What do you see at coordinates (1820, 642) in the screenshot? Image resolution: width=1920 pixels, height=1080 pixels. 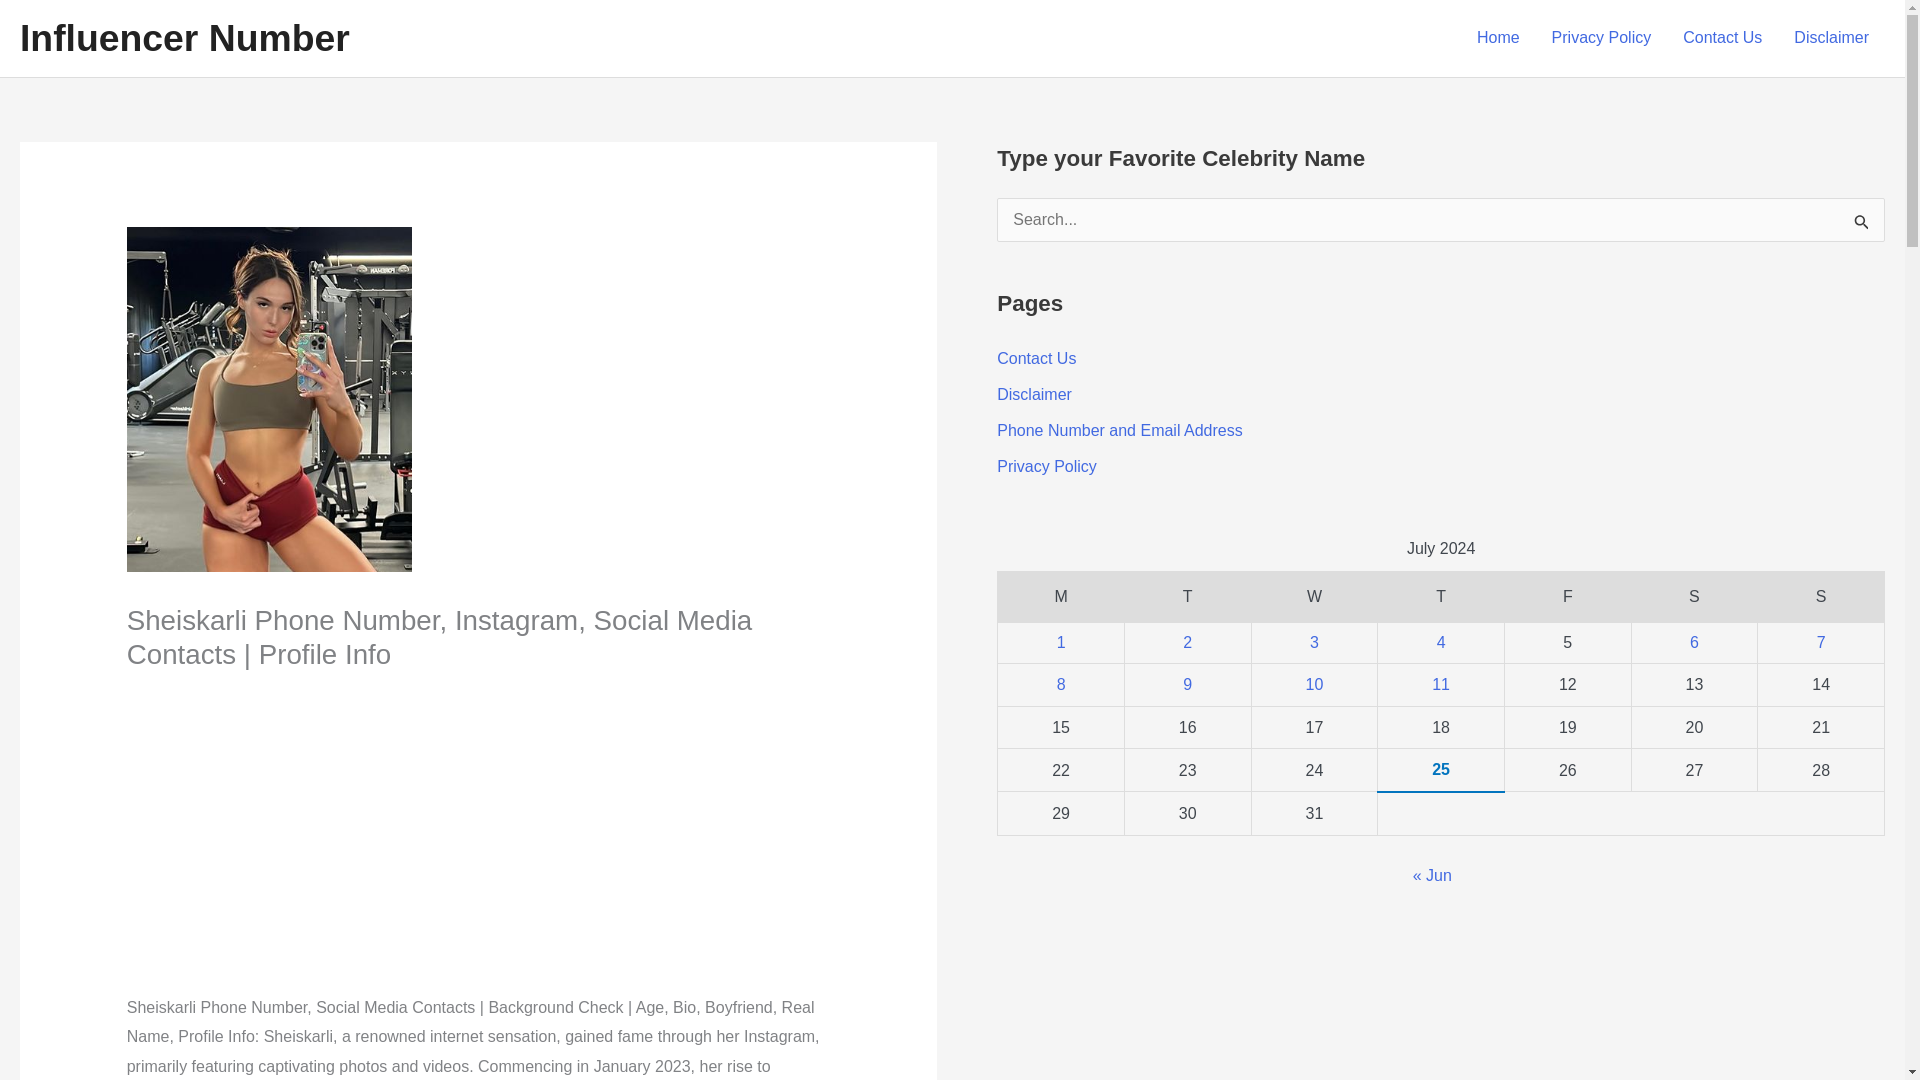 I see `7` at bounding box center [1820, 642].